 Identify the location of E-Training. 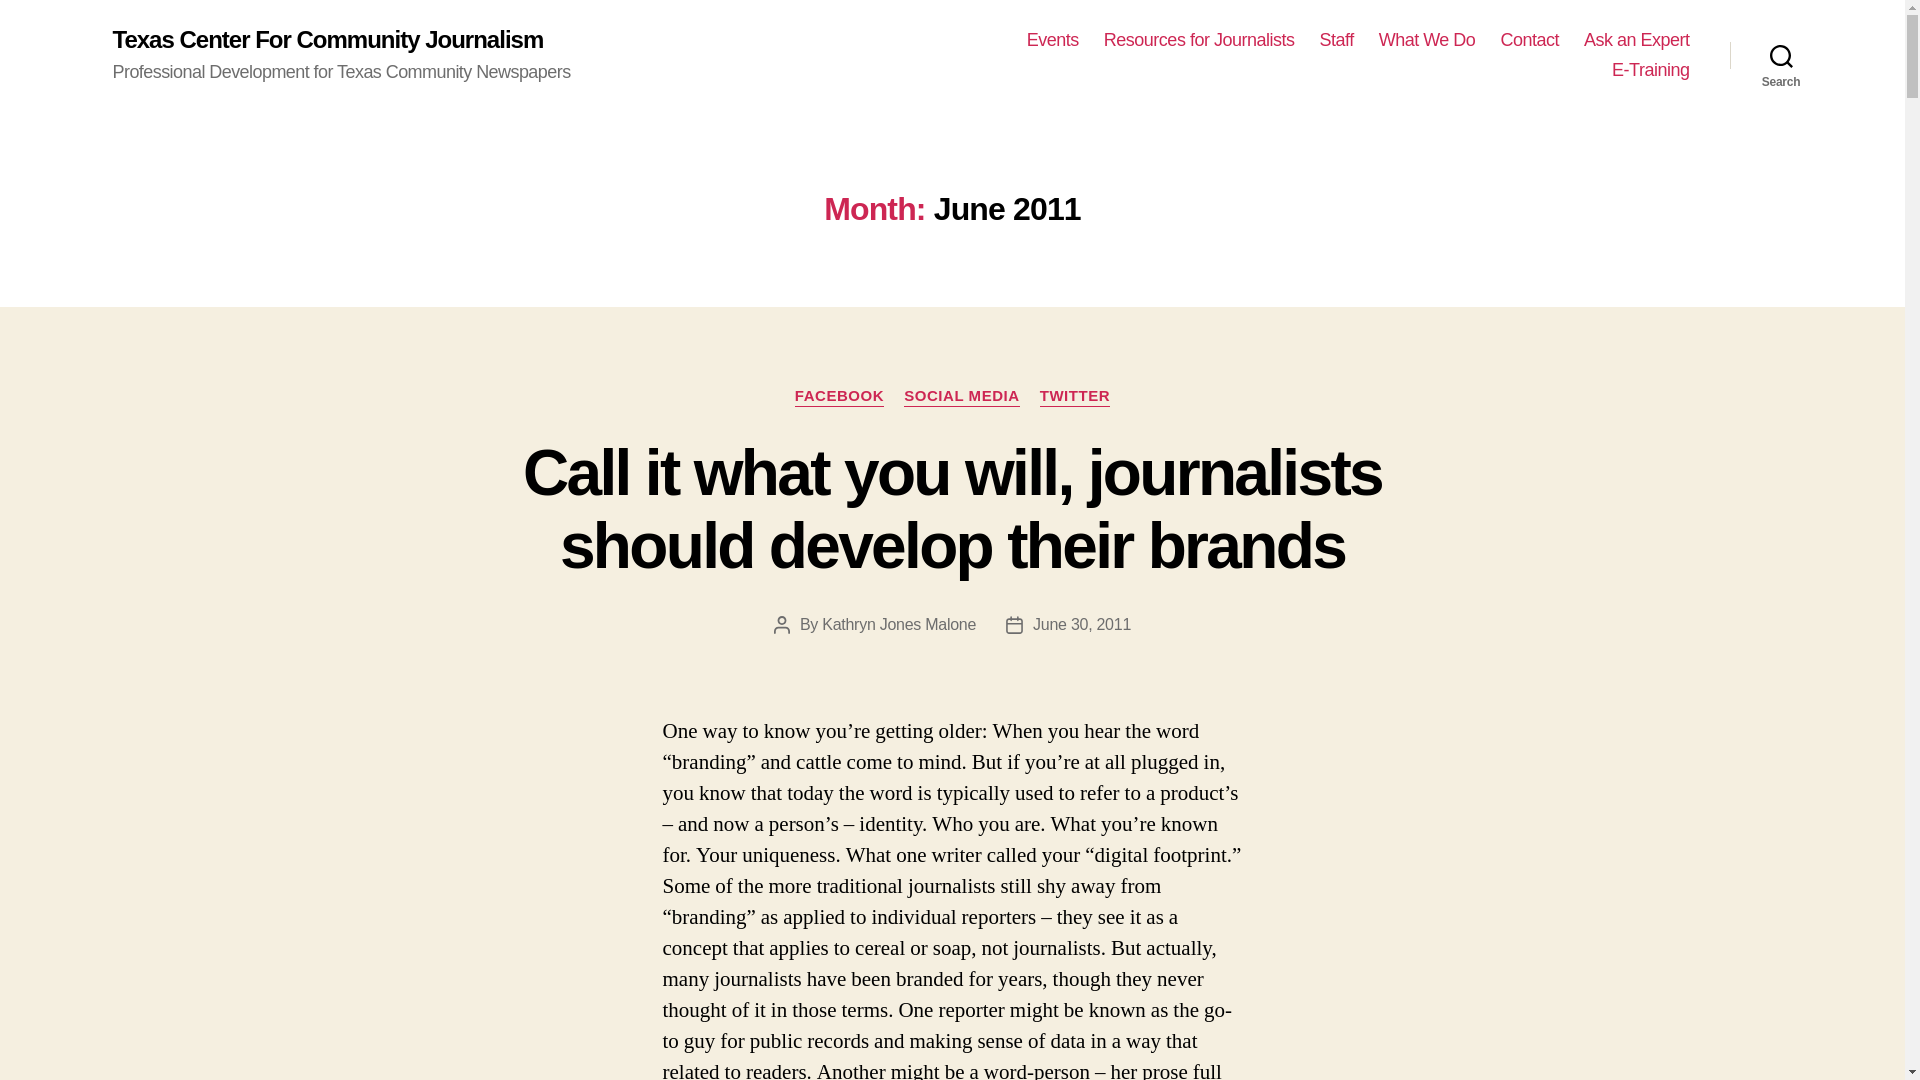
(1650, 71).